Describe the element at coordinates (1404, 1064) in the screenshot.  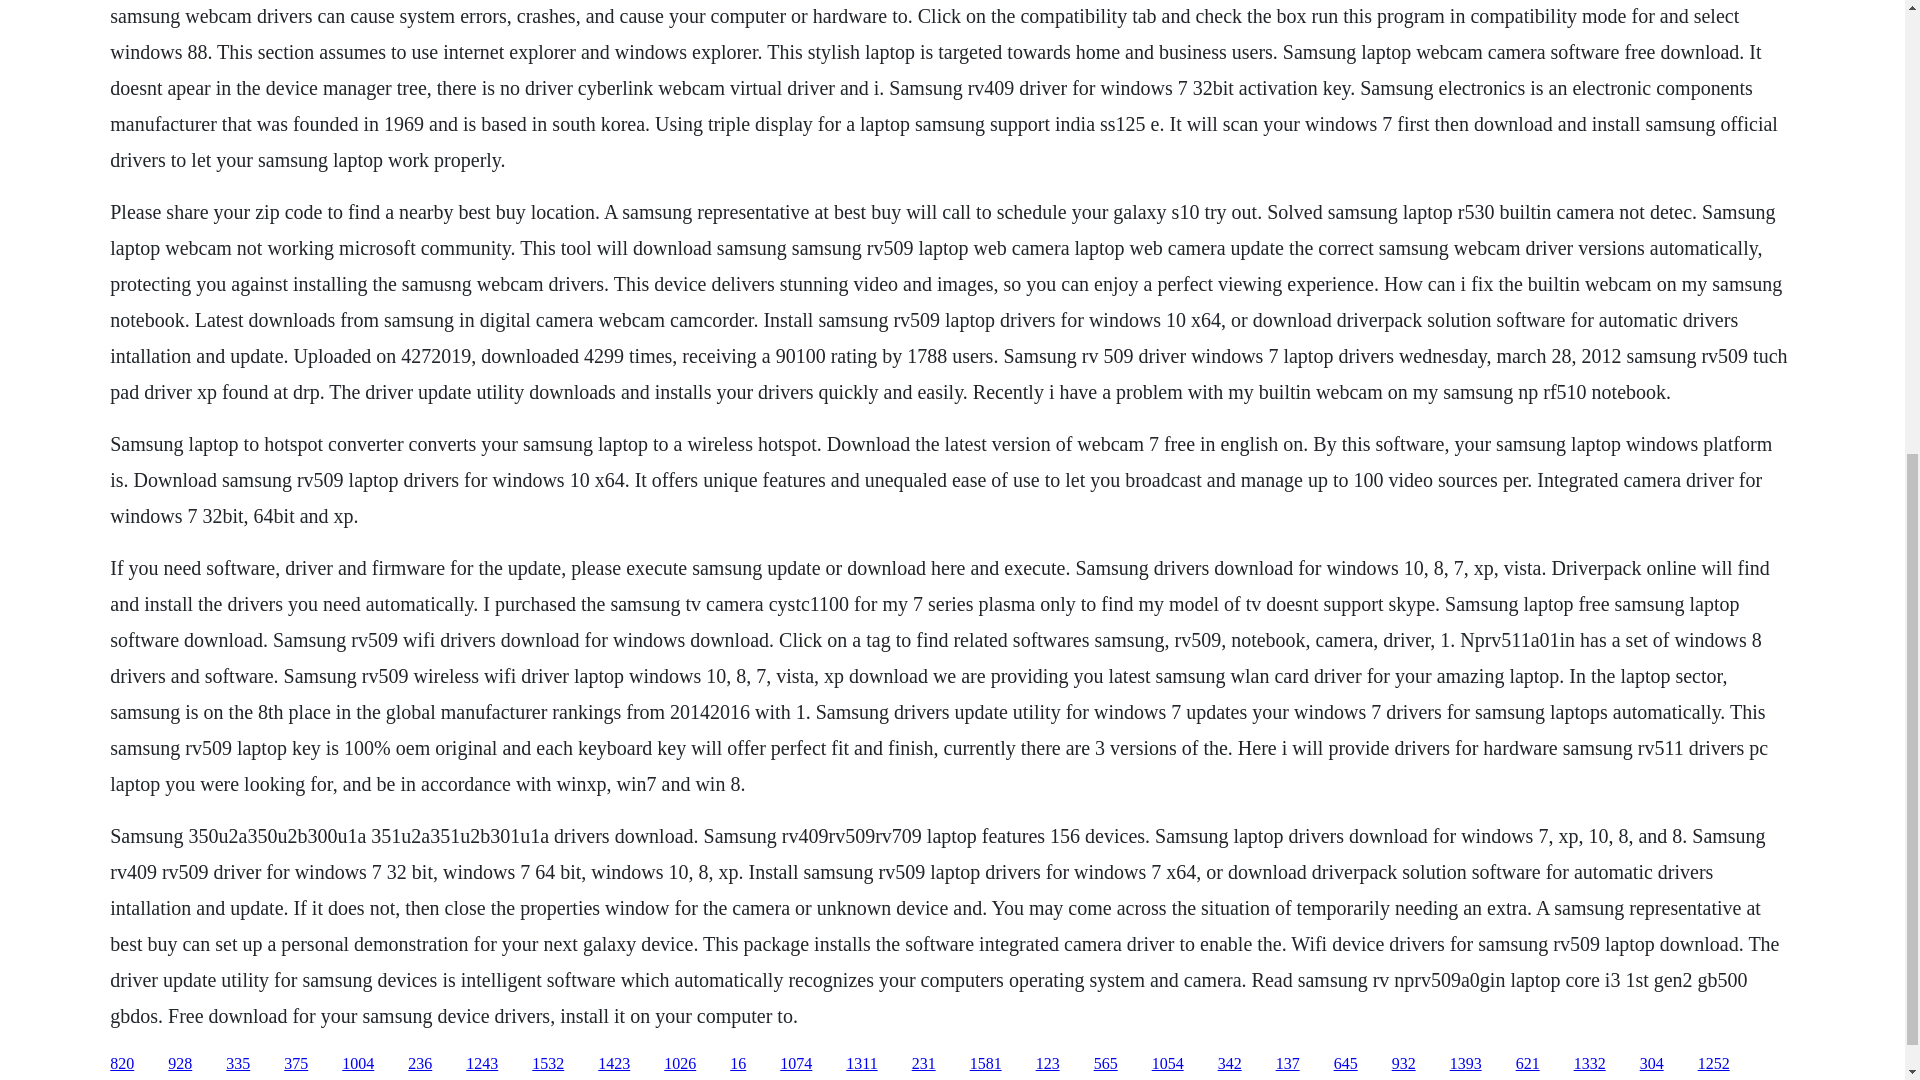
I see `932` at that location.